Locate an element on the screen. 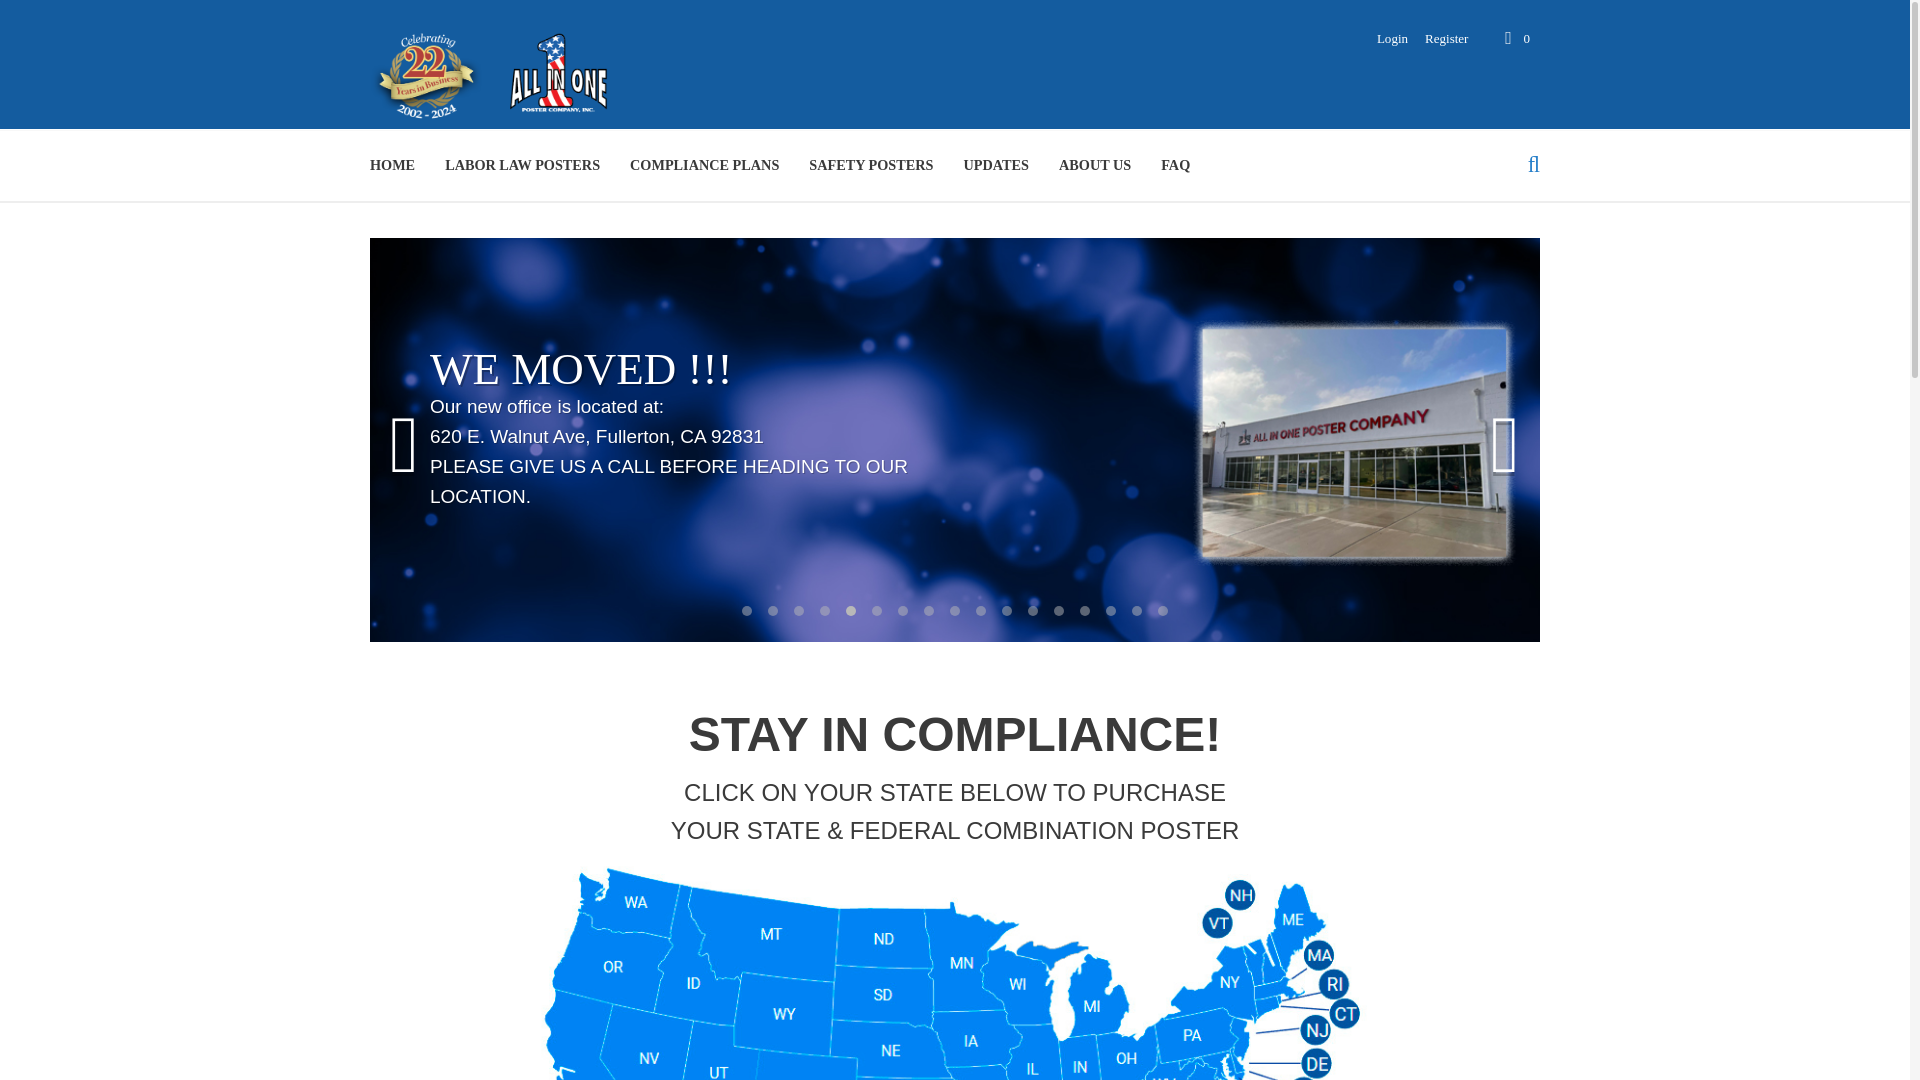 This screenshot has height=1080, width=1920. COMPLIANCE PLANS is located at coordinates (704, 164).